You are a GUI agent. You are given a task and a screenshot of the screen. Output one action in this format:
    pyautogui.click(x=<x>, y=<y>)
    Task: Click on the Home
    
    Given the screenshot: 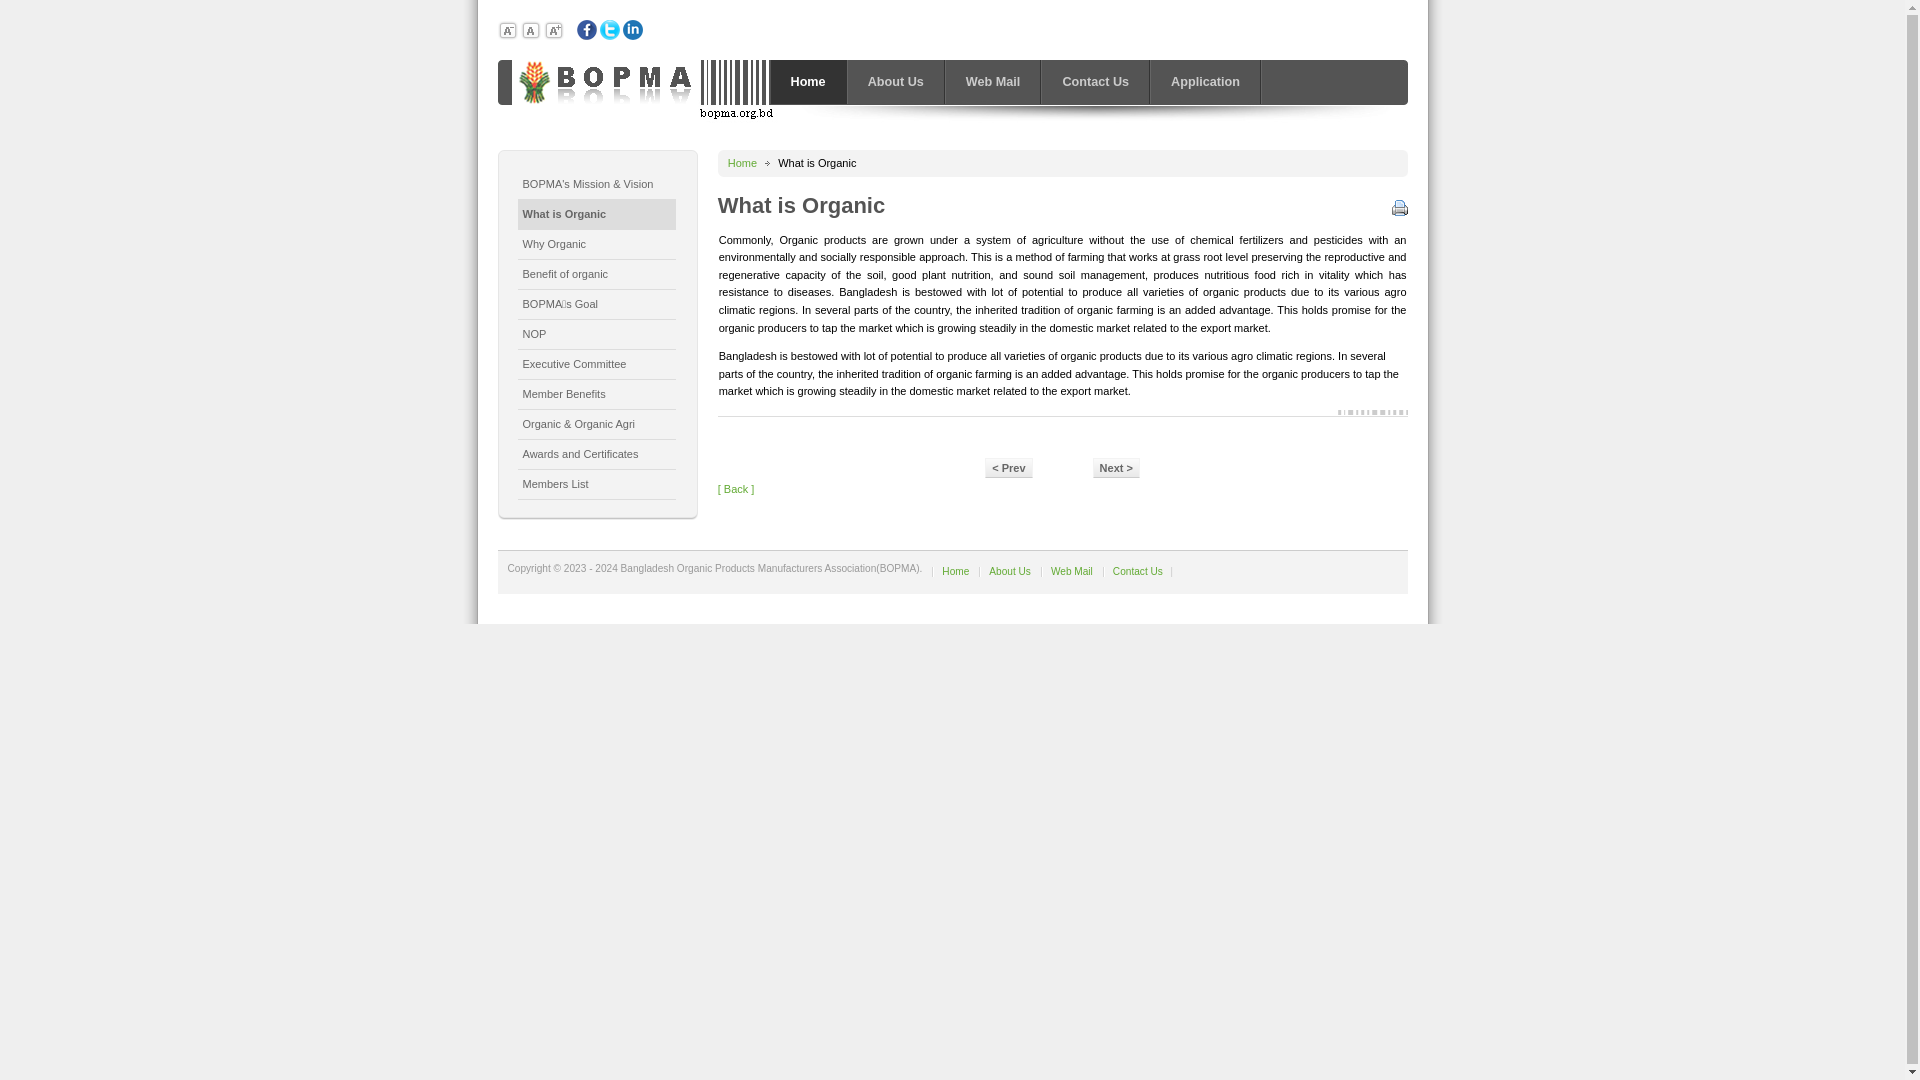 What is the action you would take?
    pyautogui.click(x=808, y=82)
    